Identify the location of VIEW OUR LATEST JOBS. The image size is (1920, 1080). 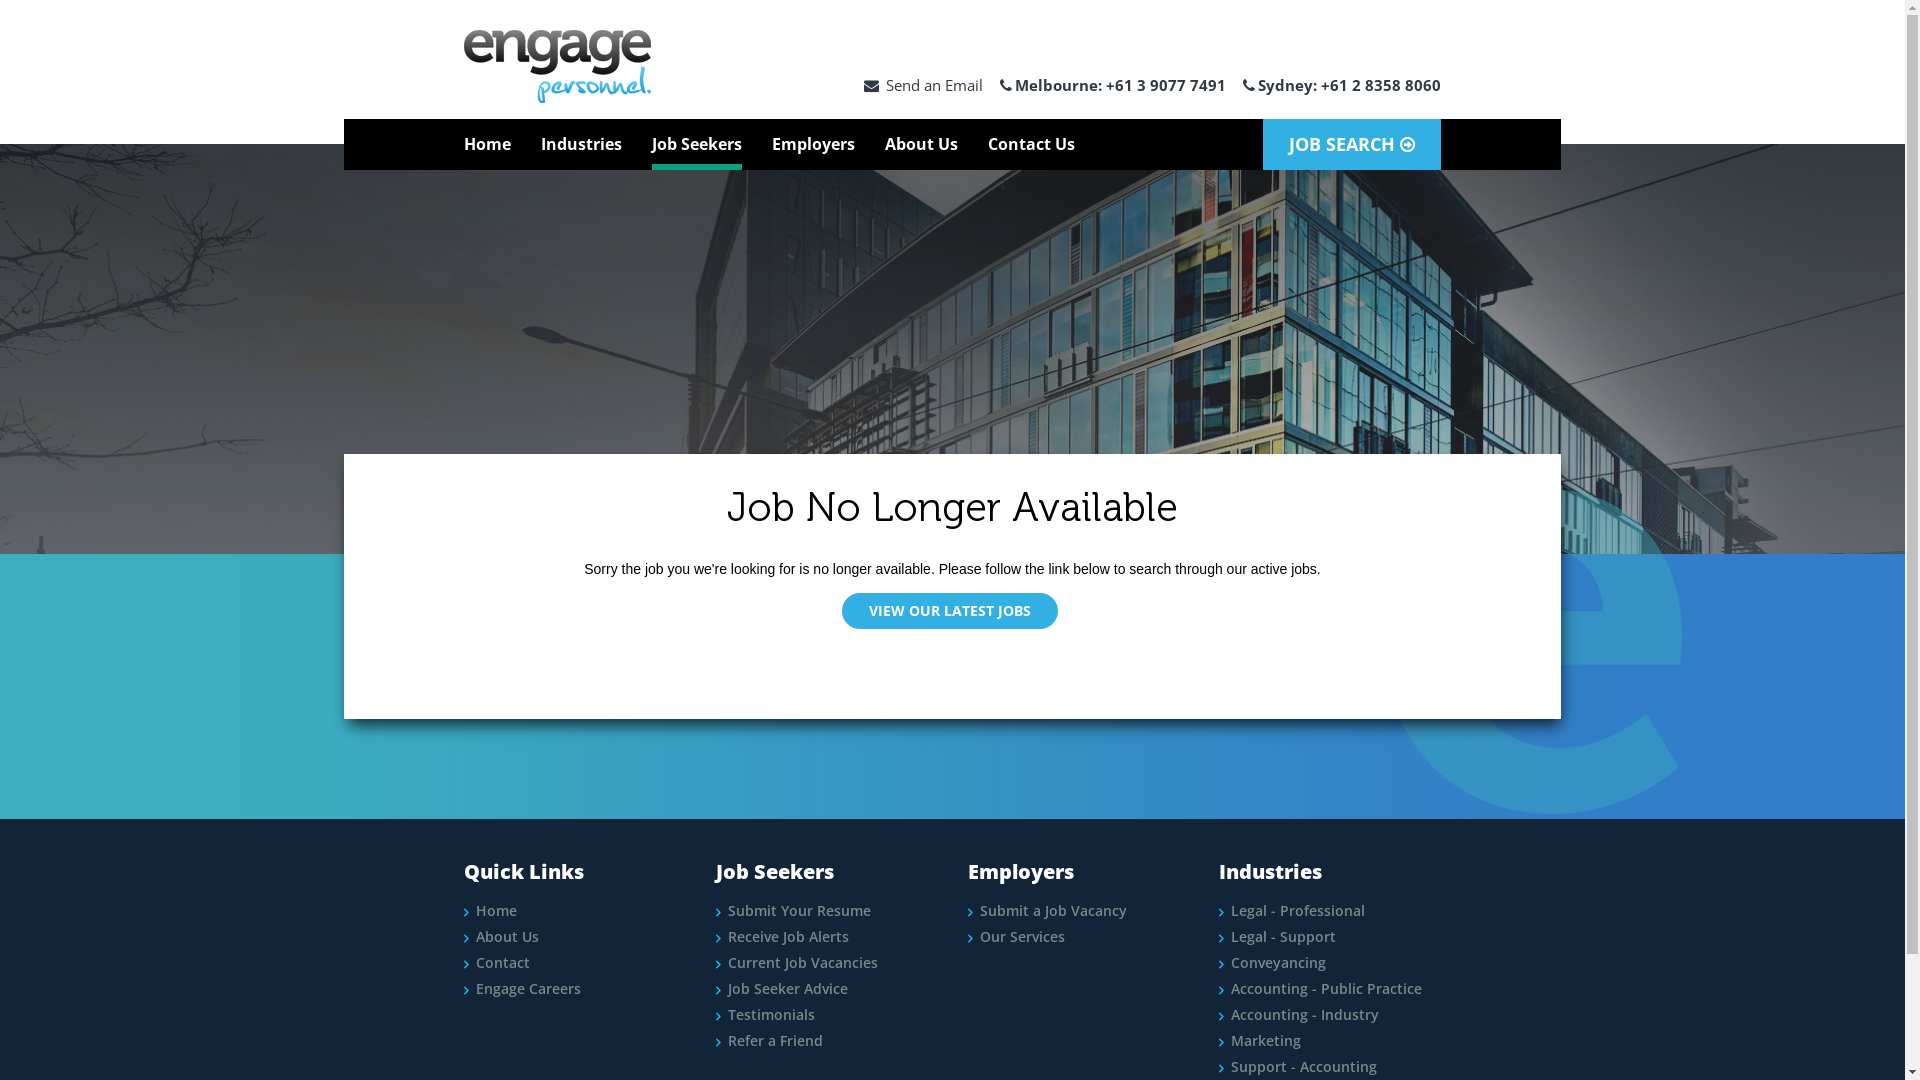
(950, 611).